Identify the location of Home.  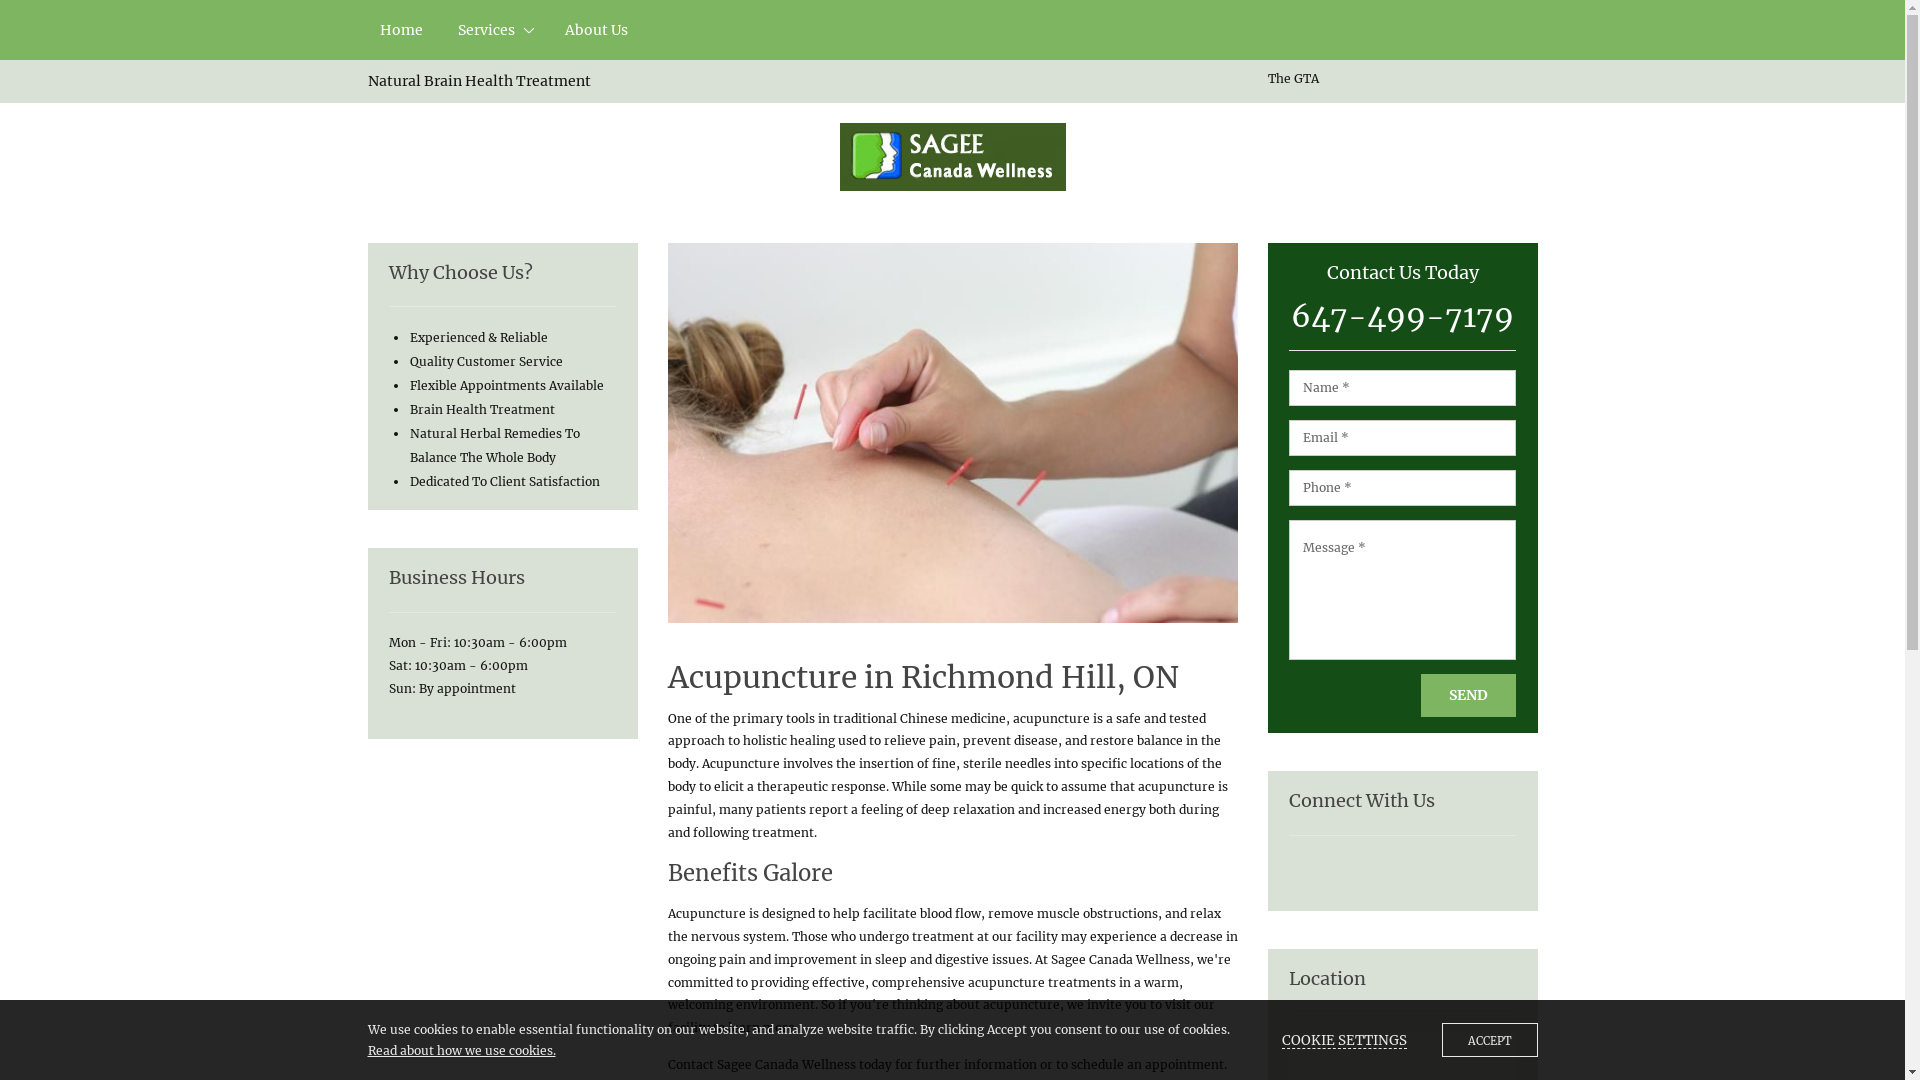
(402, 30).